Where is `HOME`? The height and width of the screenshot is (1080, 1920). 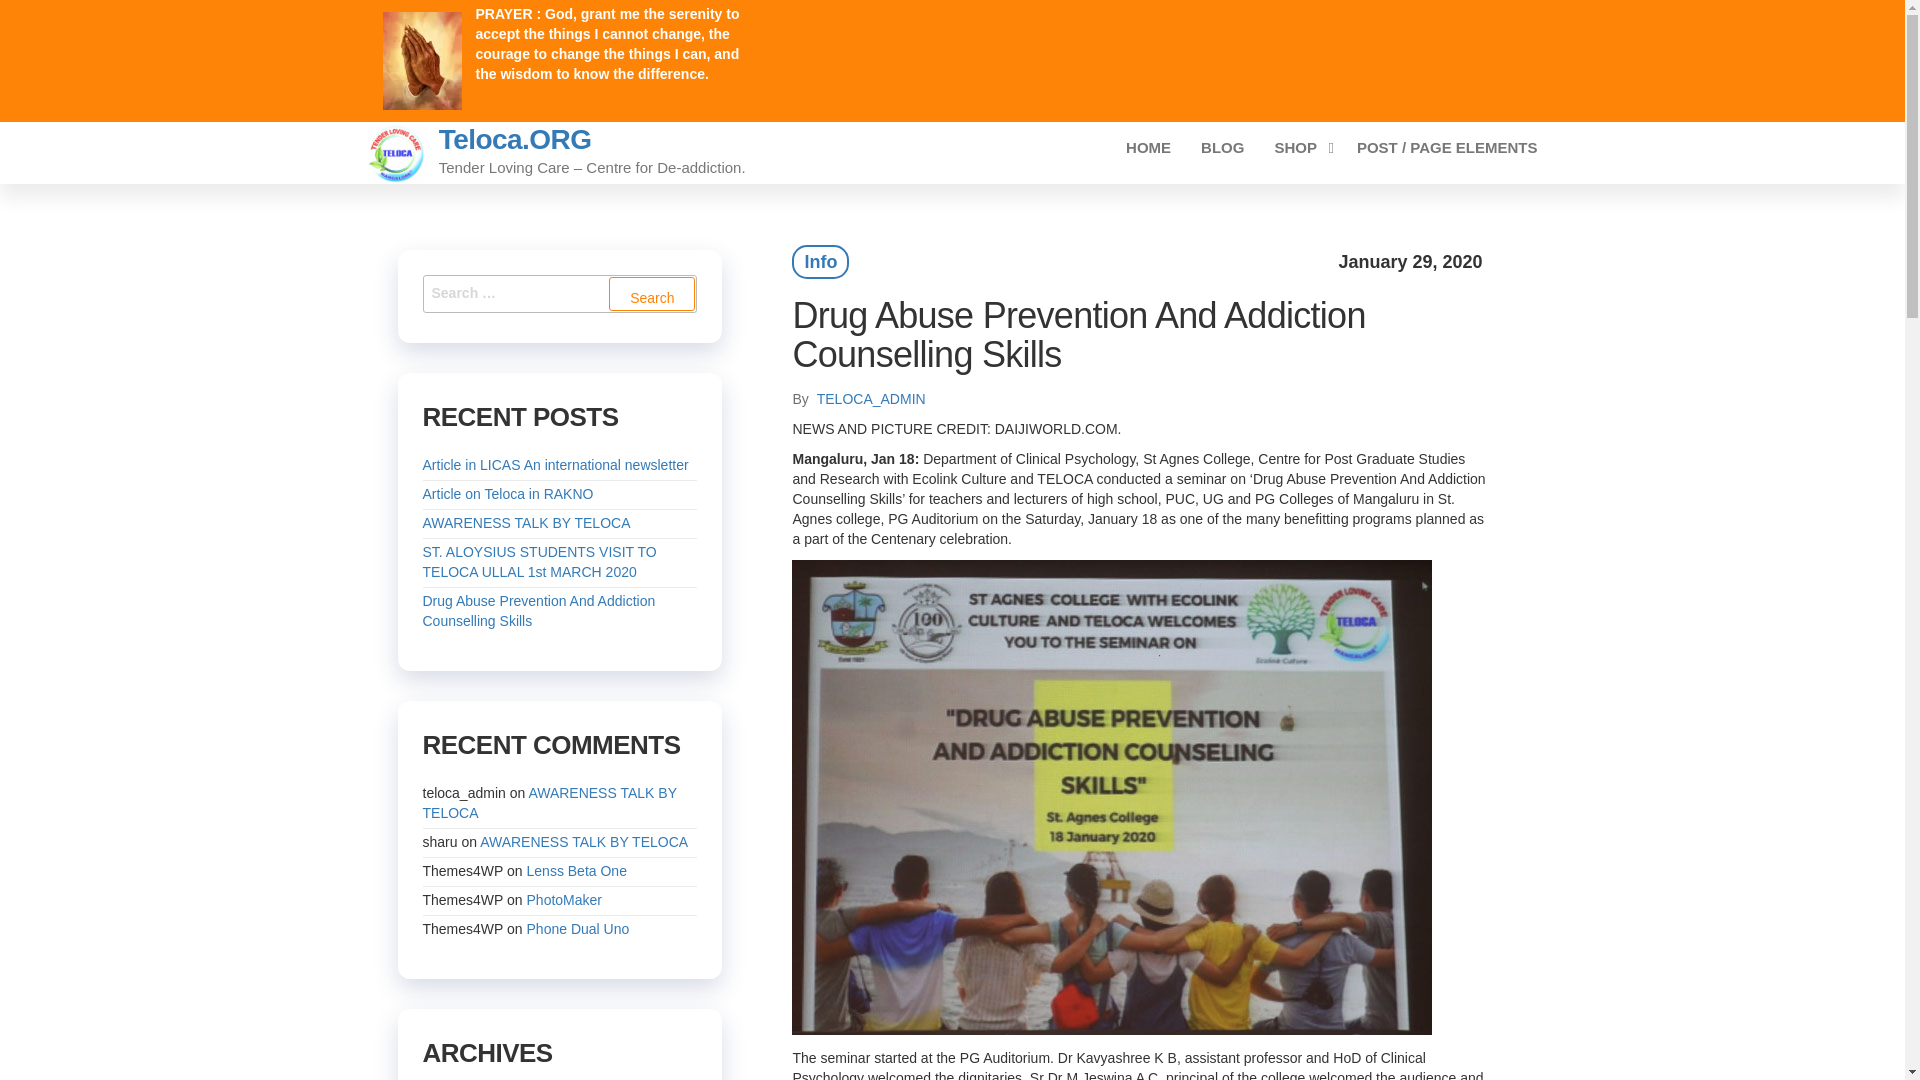
HOME is located at coordinates (1148, 148).